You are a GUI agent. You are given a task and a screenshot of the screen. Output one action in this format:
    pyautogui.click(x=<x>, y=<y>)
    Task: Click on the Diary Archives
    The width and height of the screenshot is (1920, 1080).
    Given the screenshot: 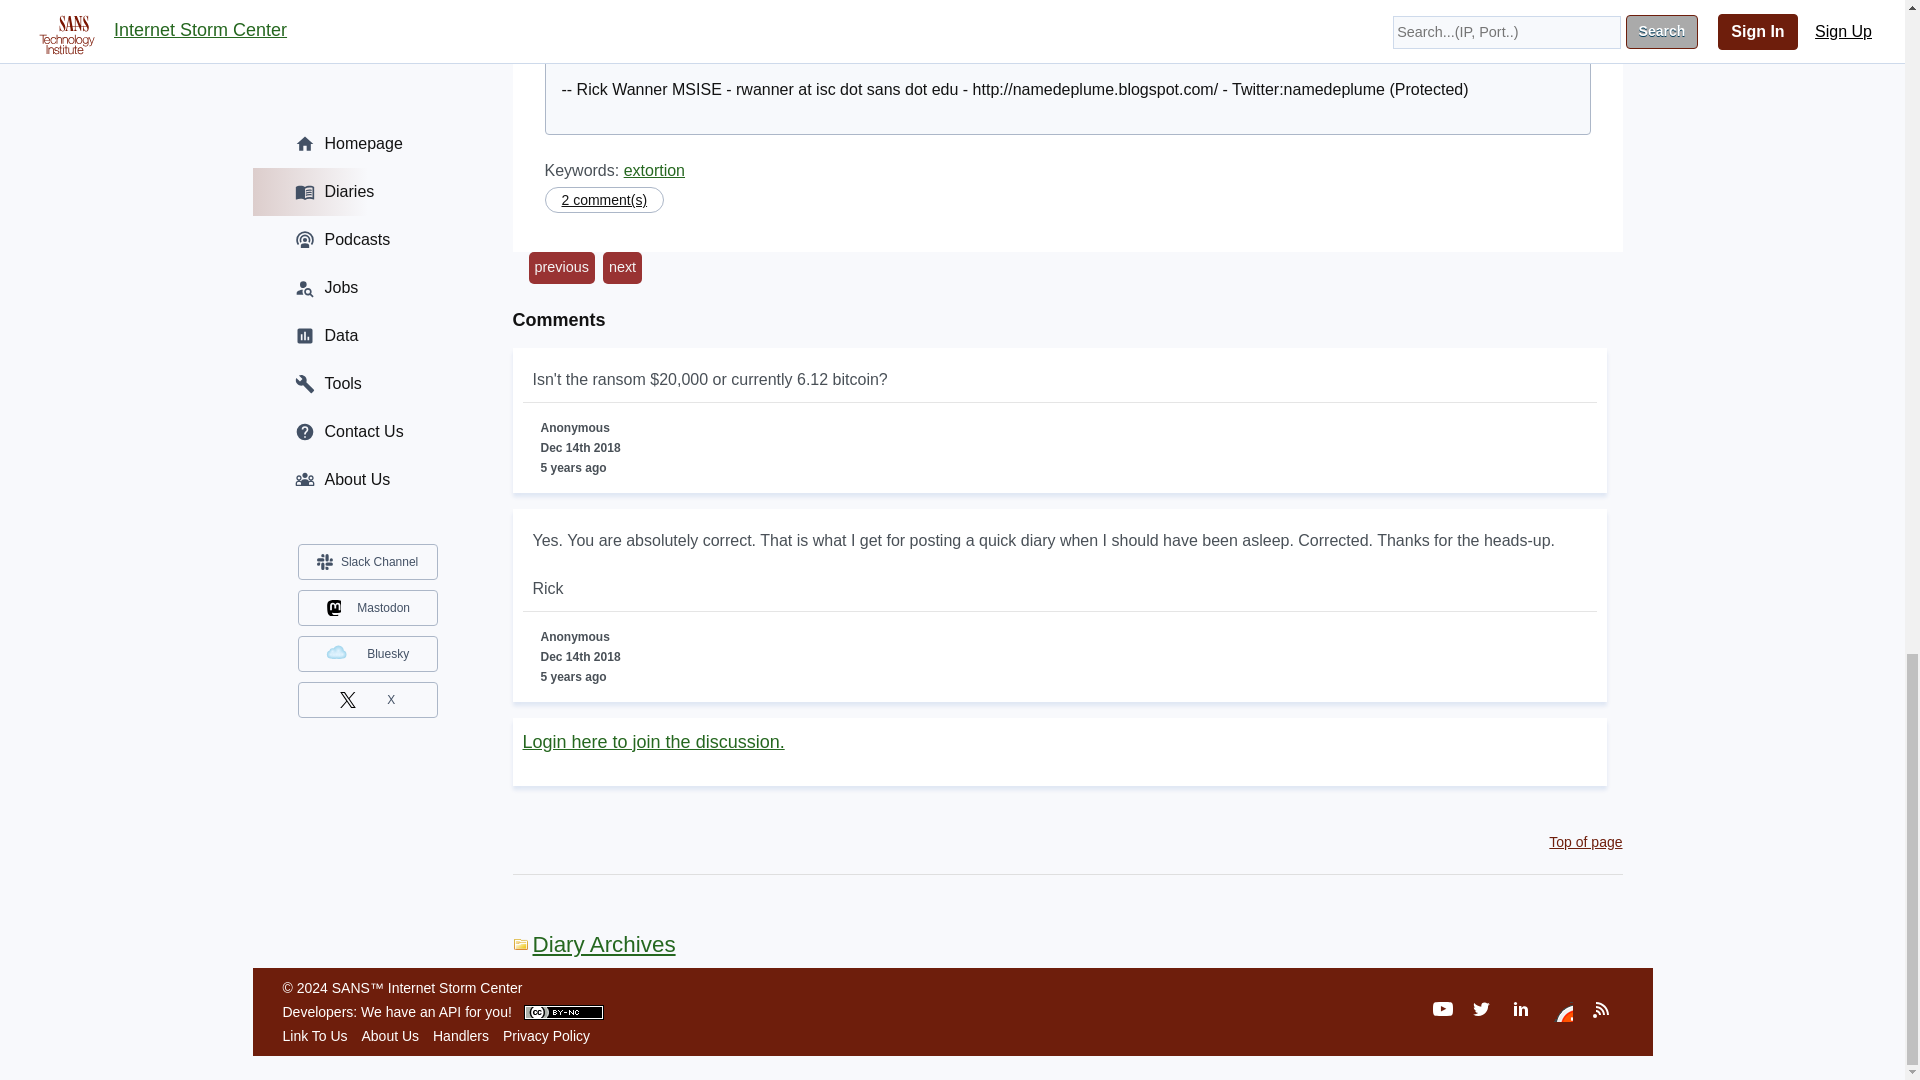 What is the action you would take?
    pyautogui.click(x=594, y=944)
    